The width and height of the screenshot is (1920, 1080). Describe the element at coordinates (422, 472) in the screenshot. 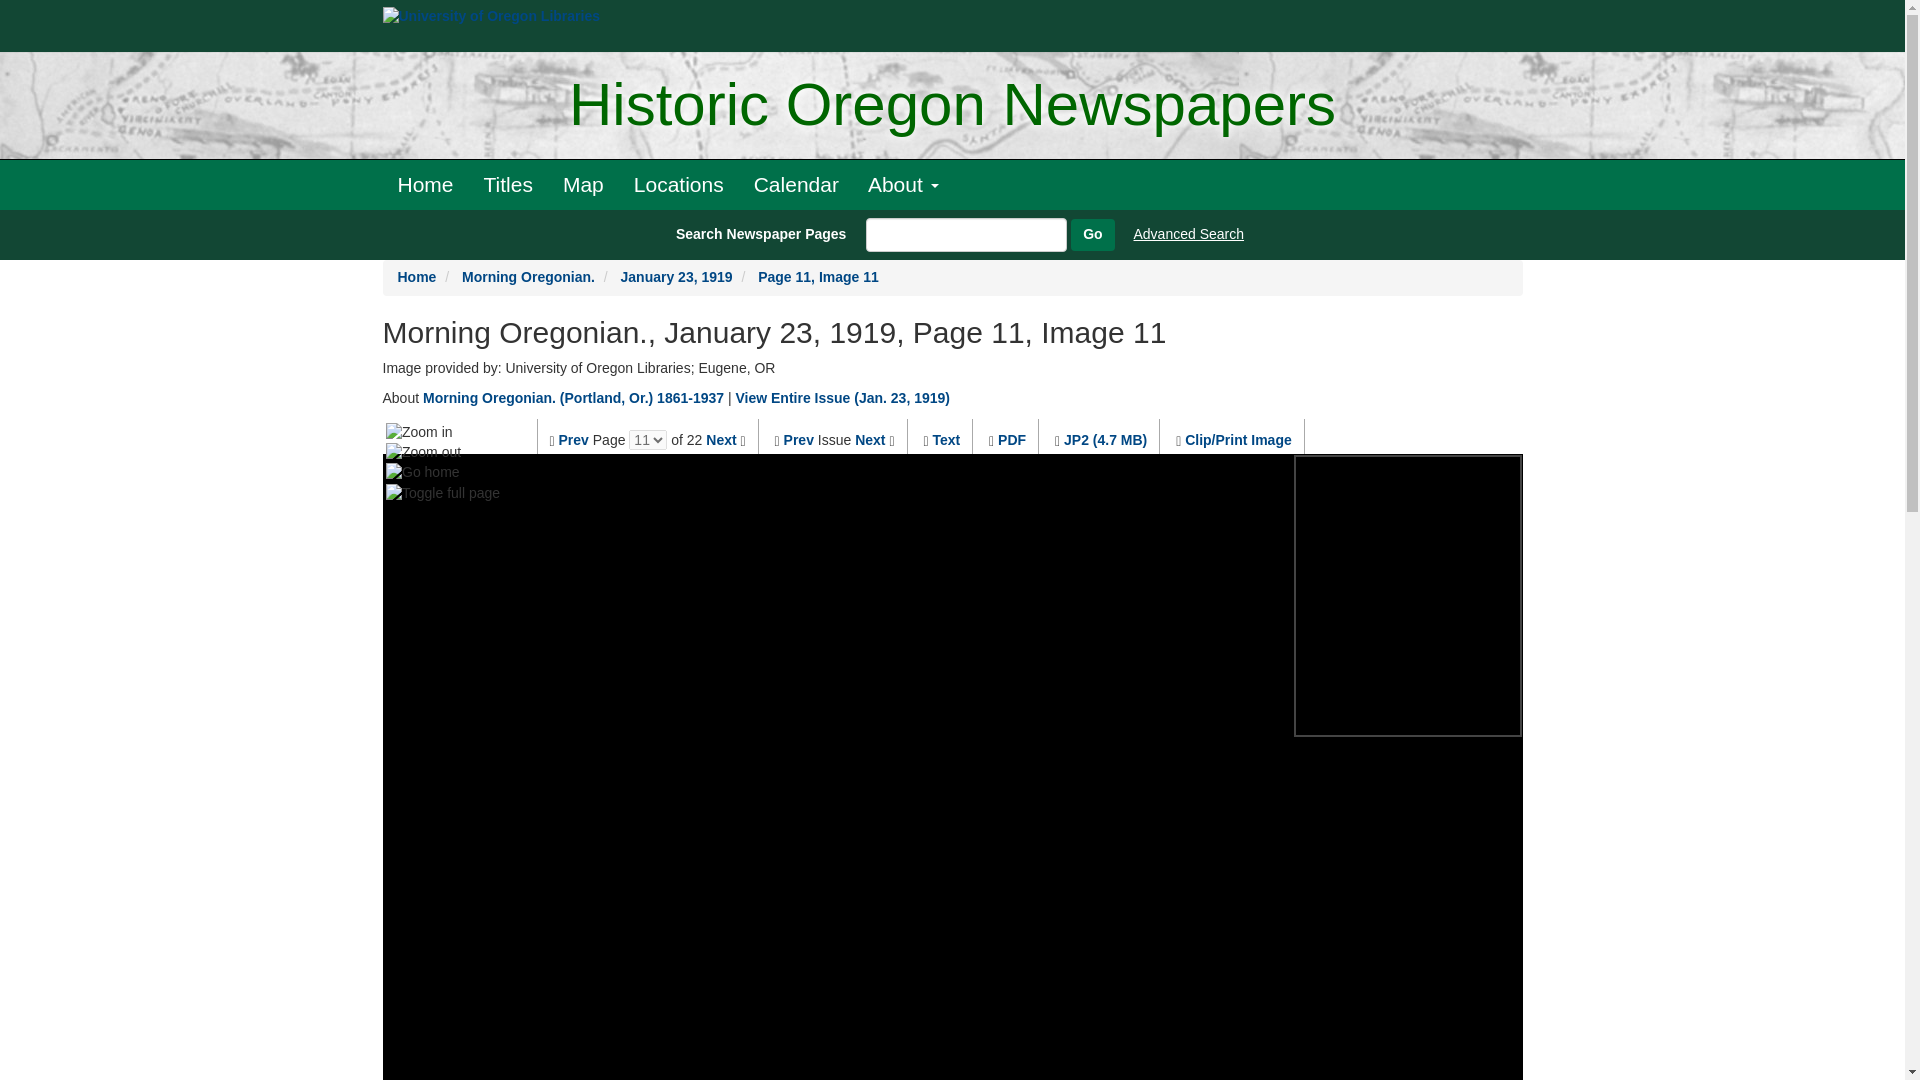

I see `Go home` at that location.